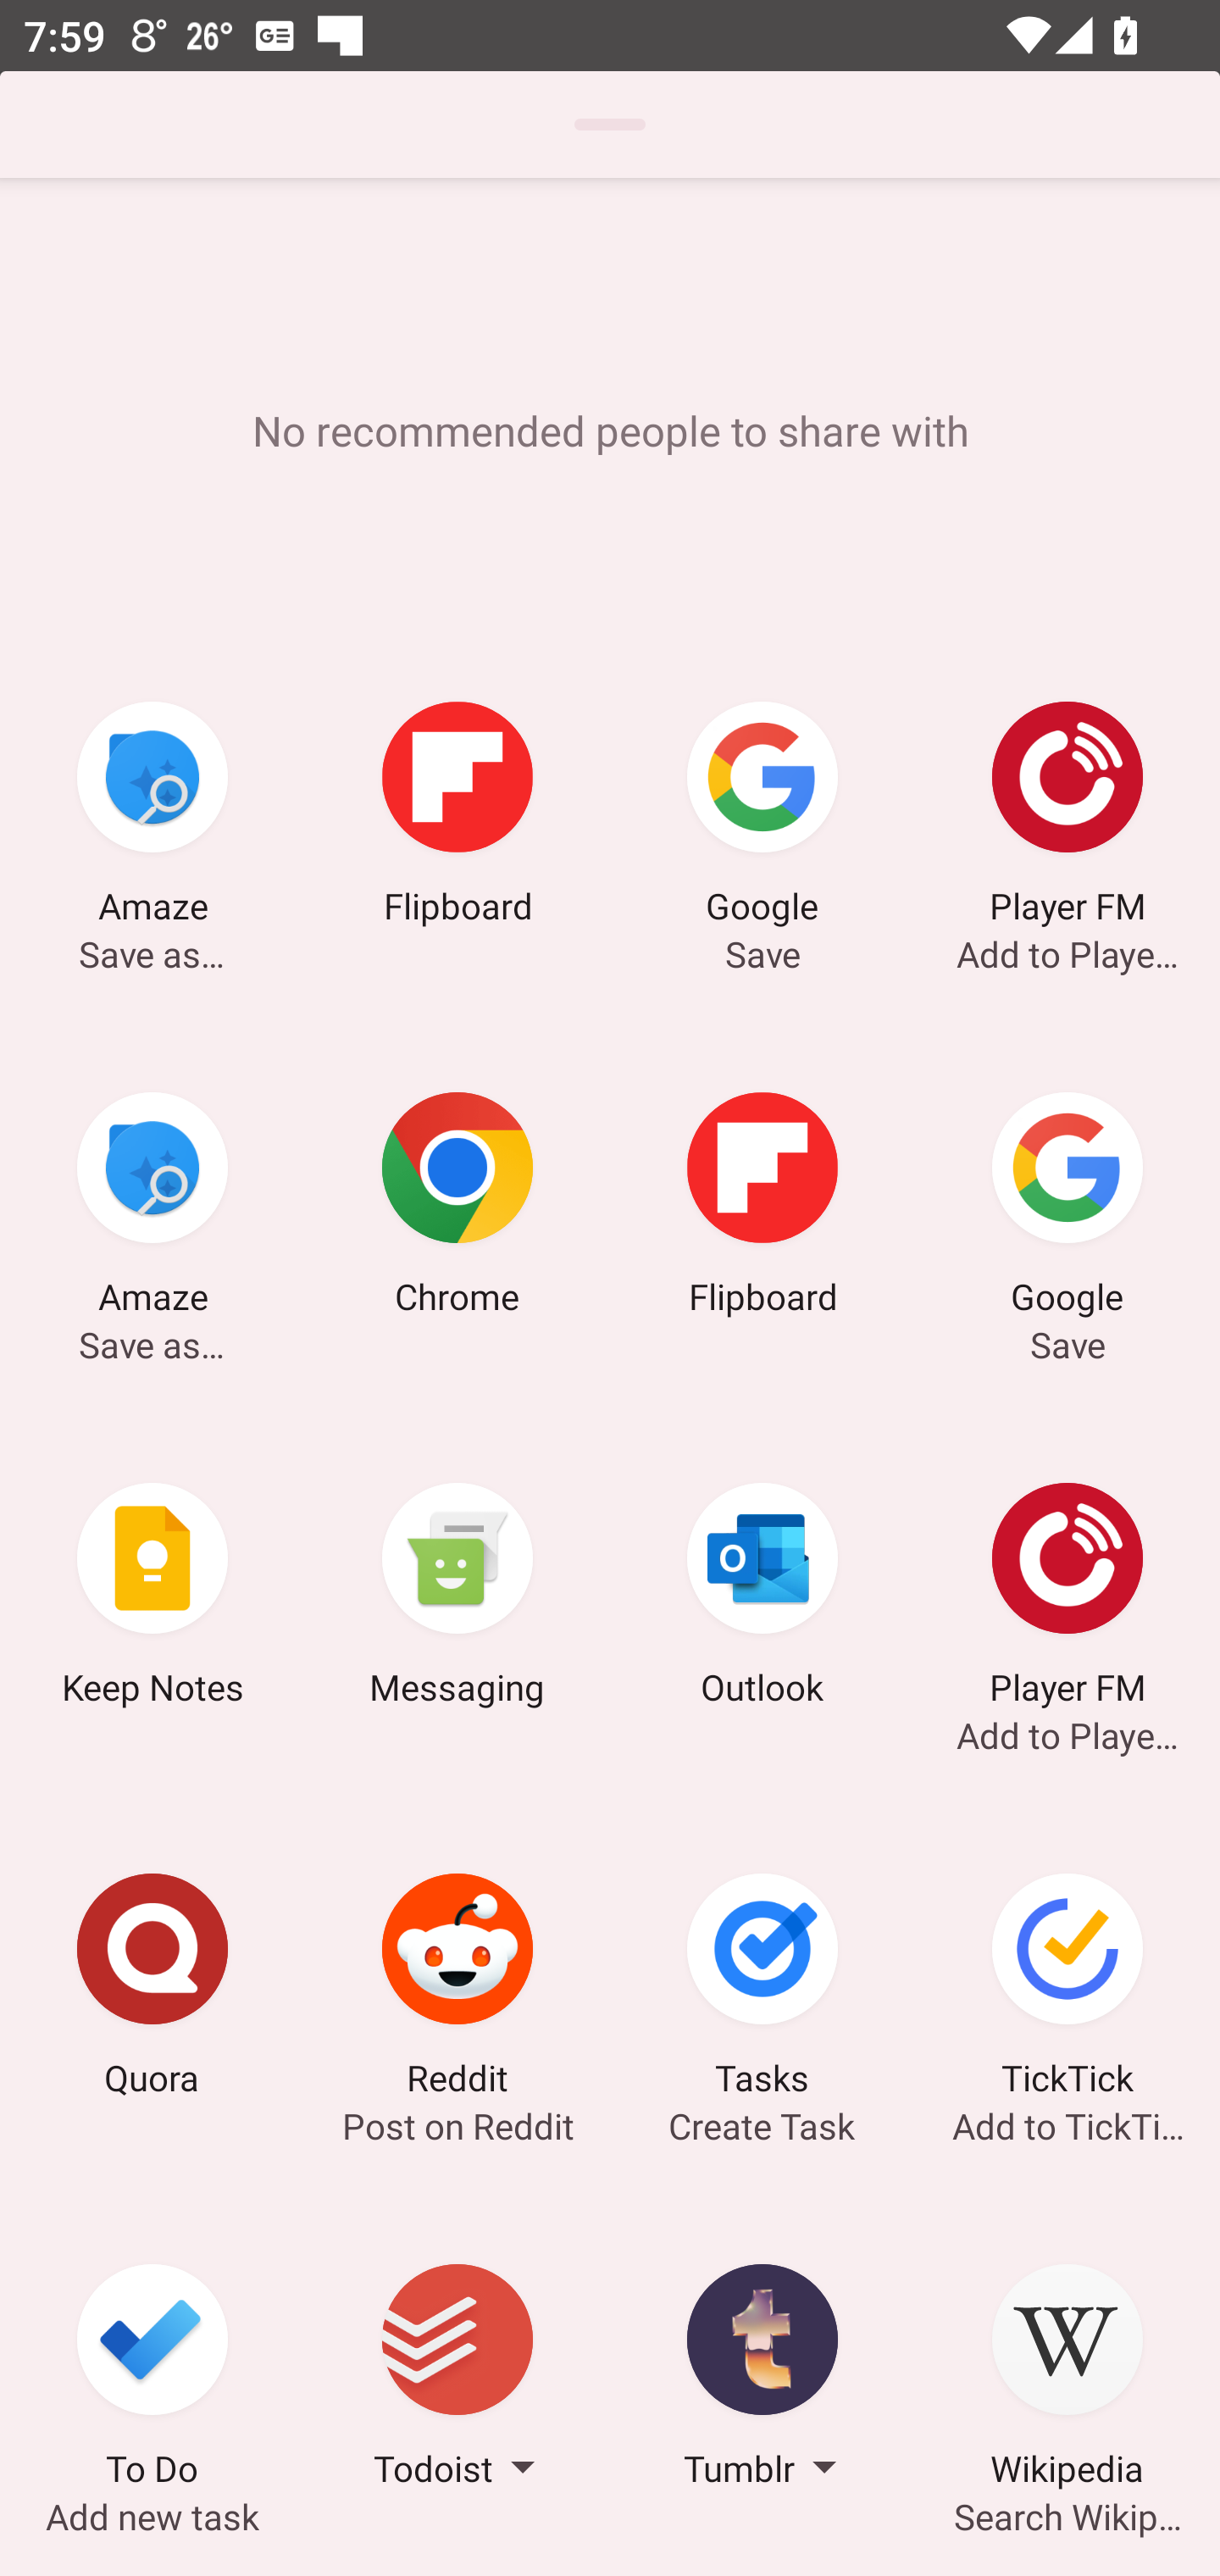 This screenshot has height=2576, width=1220. What do you see at coordinates (152, 1207) in the screenshot?
I see `Amaze Save as…` at bounding box center [152, 1207].